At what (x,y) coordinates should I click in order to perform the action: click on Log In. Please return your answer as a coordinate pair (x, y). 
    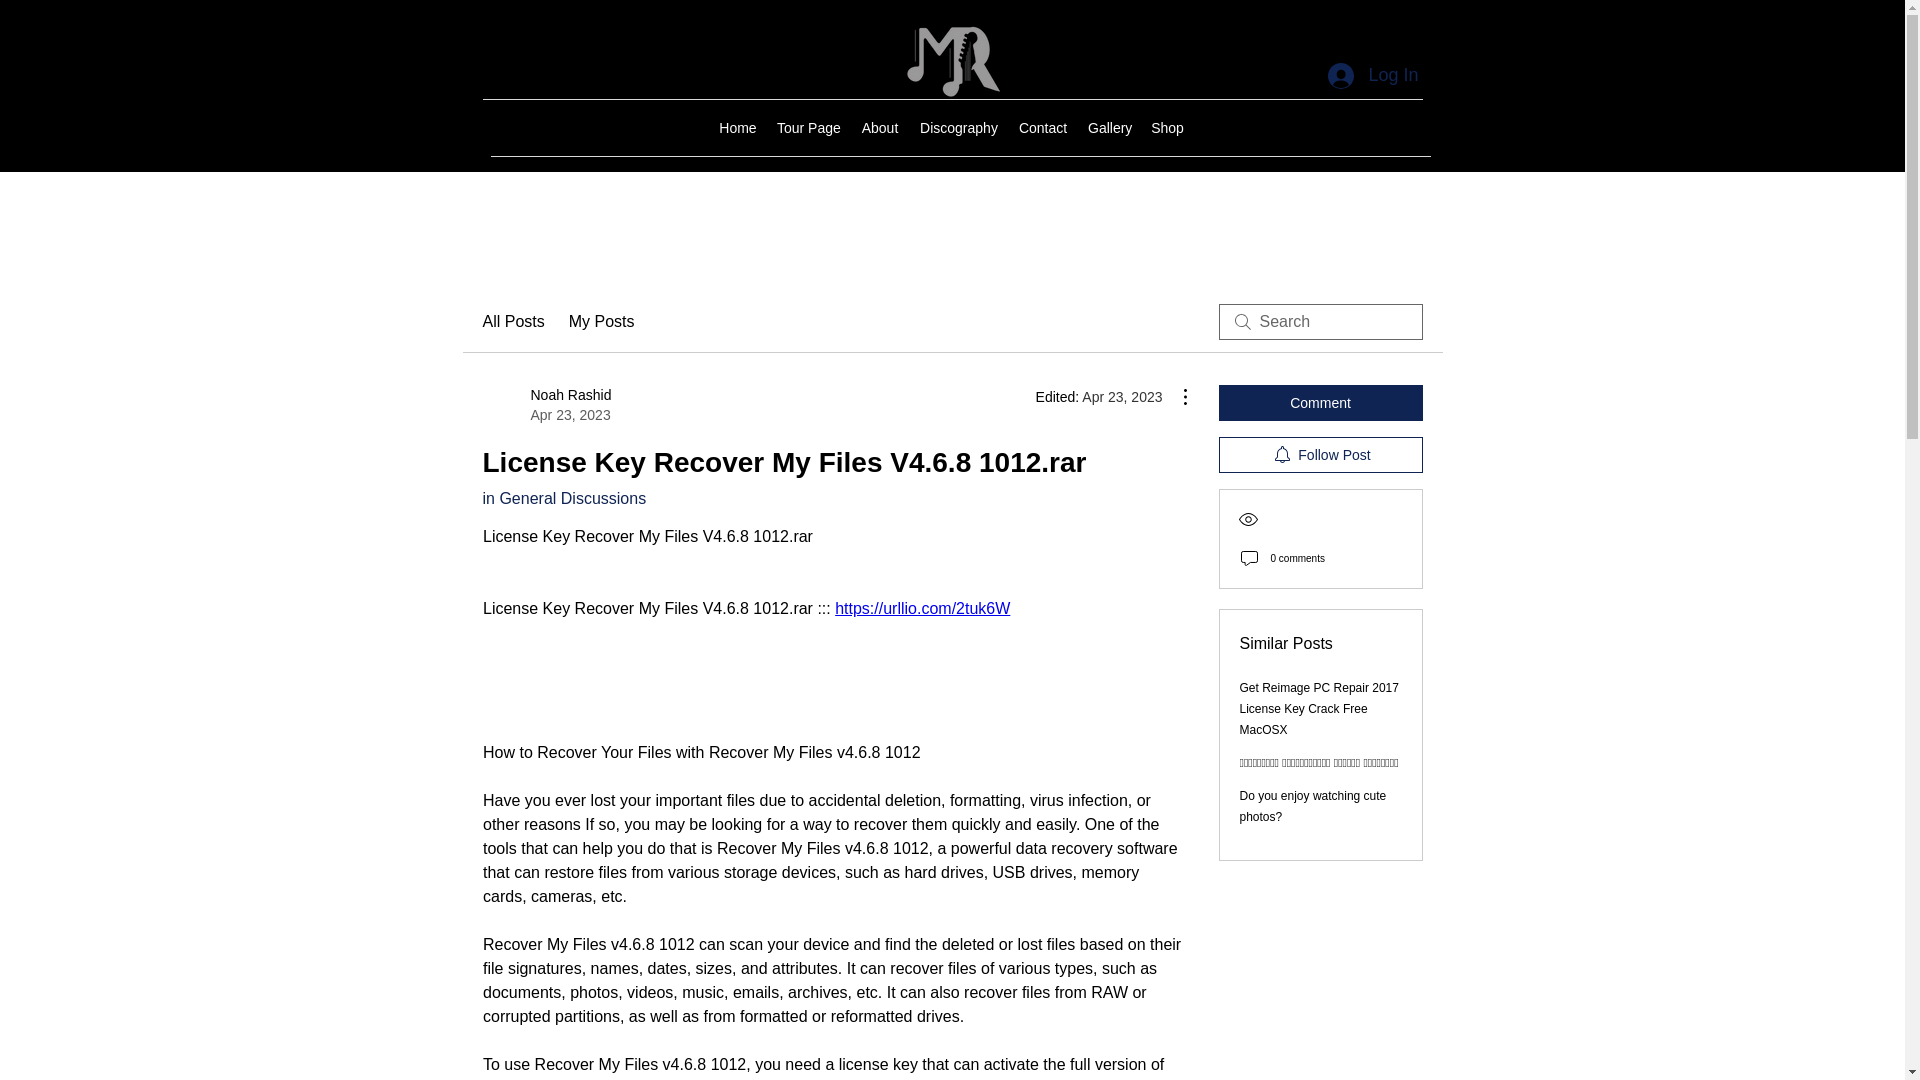
    Looking at the image, I should click on (808, 128).